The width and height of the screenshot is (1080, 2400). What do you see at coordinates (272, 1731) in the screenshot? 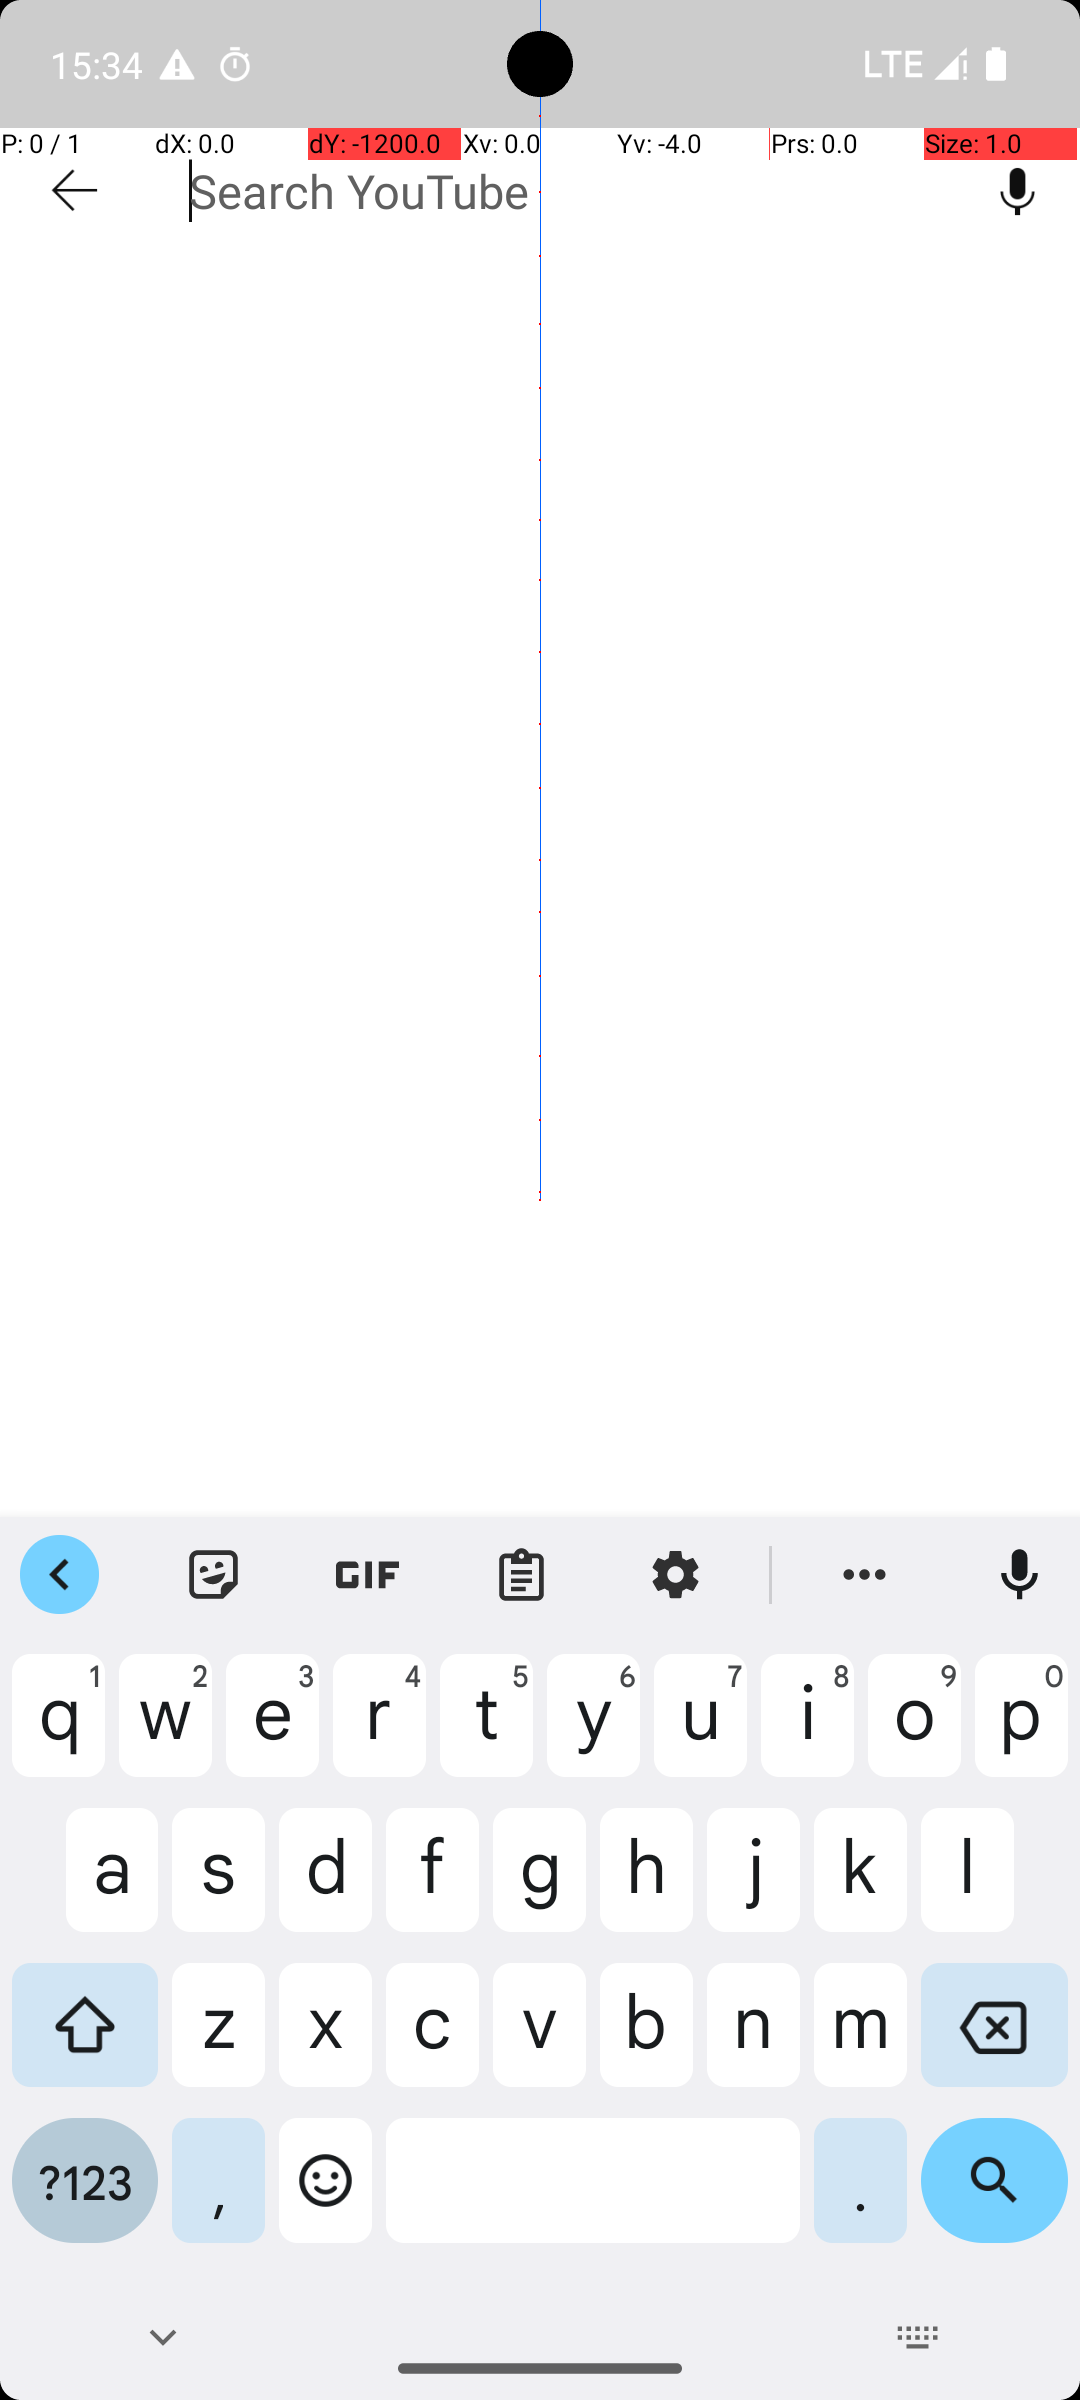
I see `e` at bounding box center [272, 1731].